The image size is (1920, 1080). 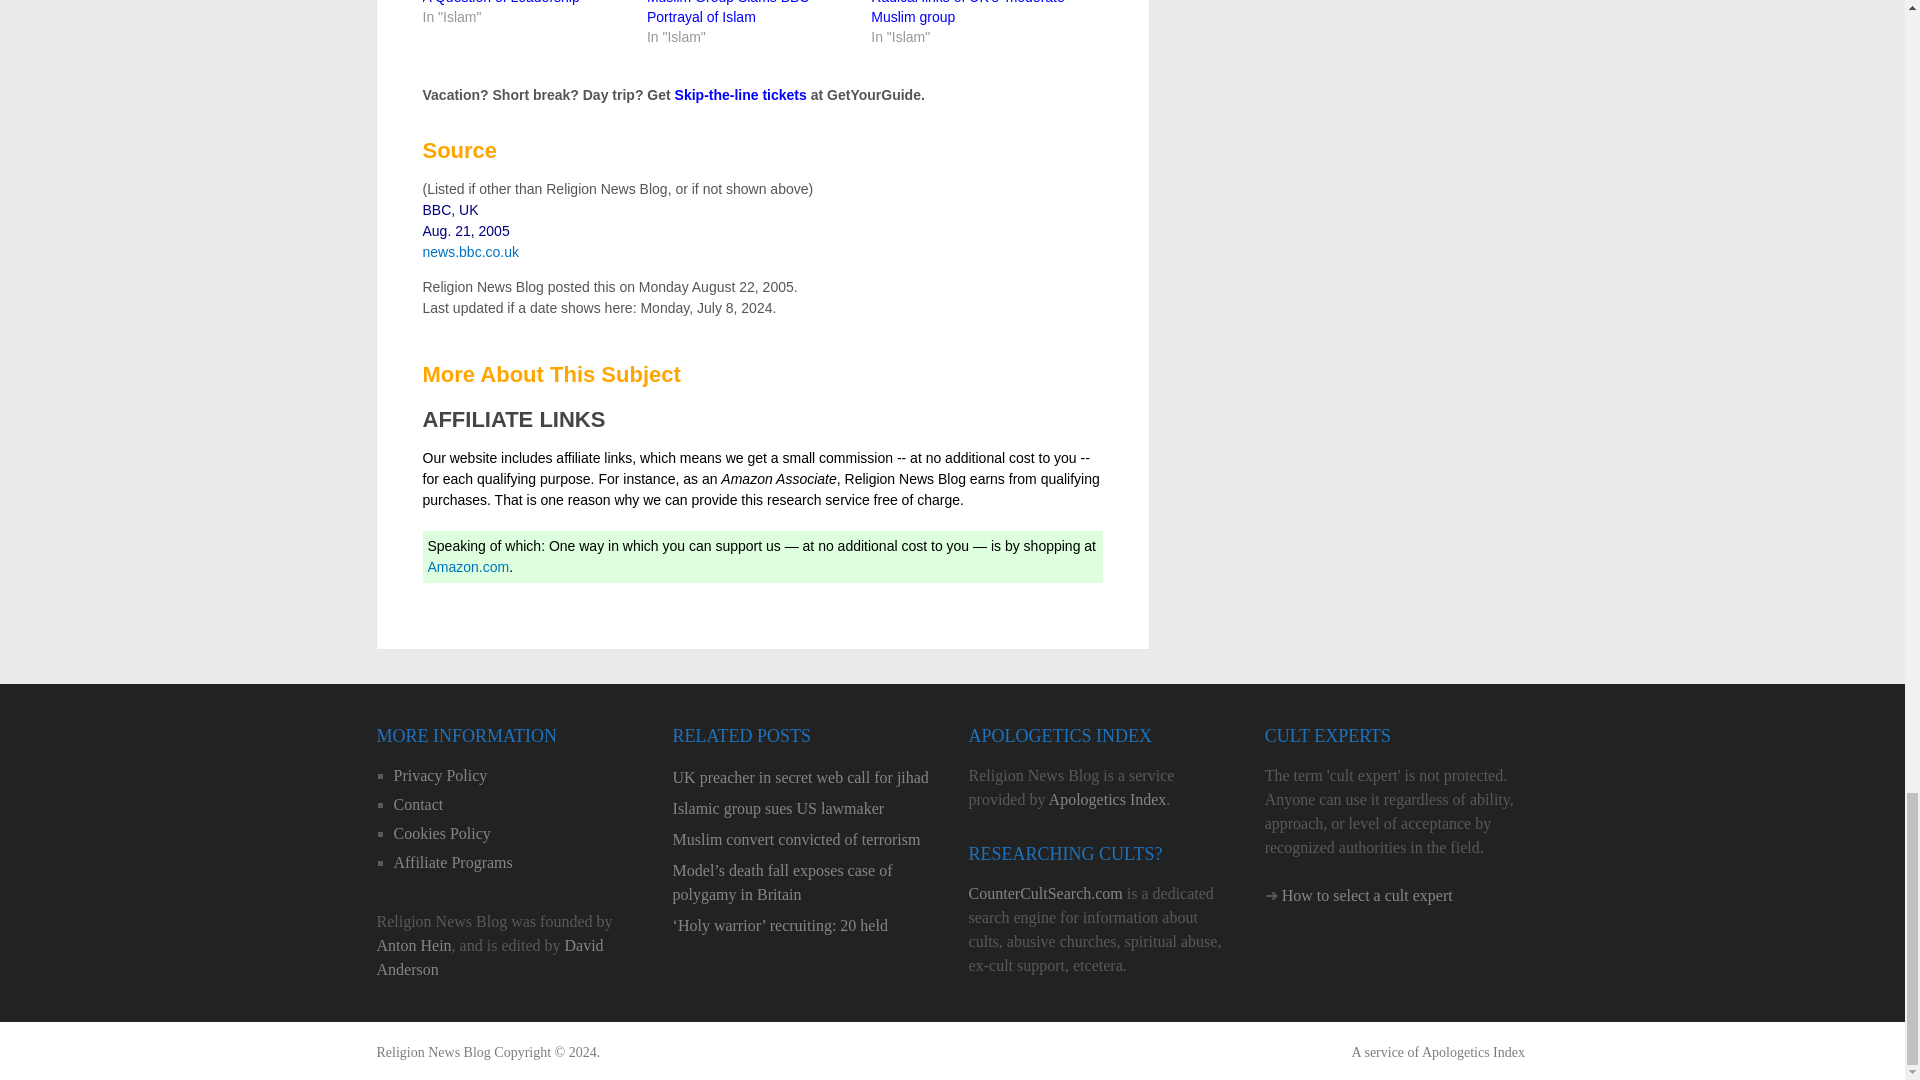 What do you see at coordinates (432, 1052) in the screenshot?
I see ` Religion news: religious cults, sects, and world religions` at bounding box center [432, 1052].